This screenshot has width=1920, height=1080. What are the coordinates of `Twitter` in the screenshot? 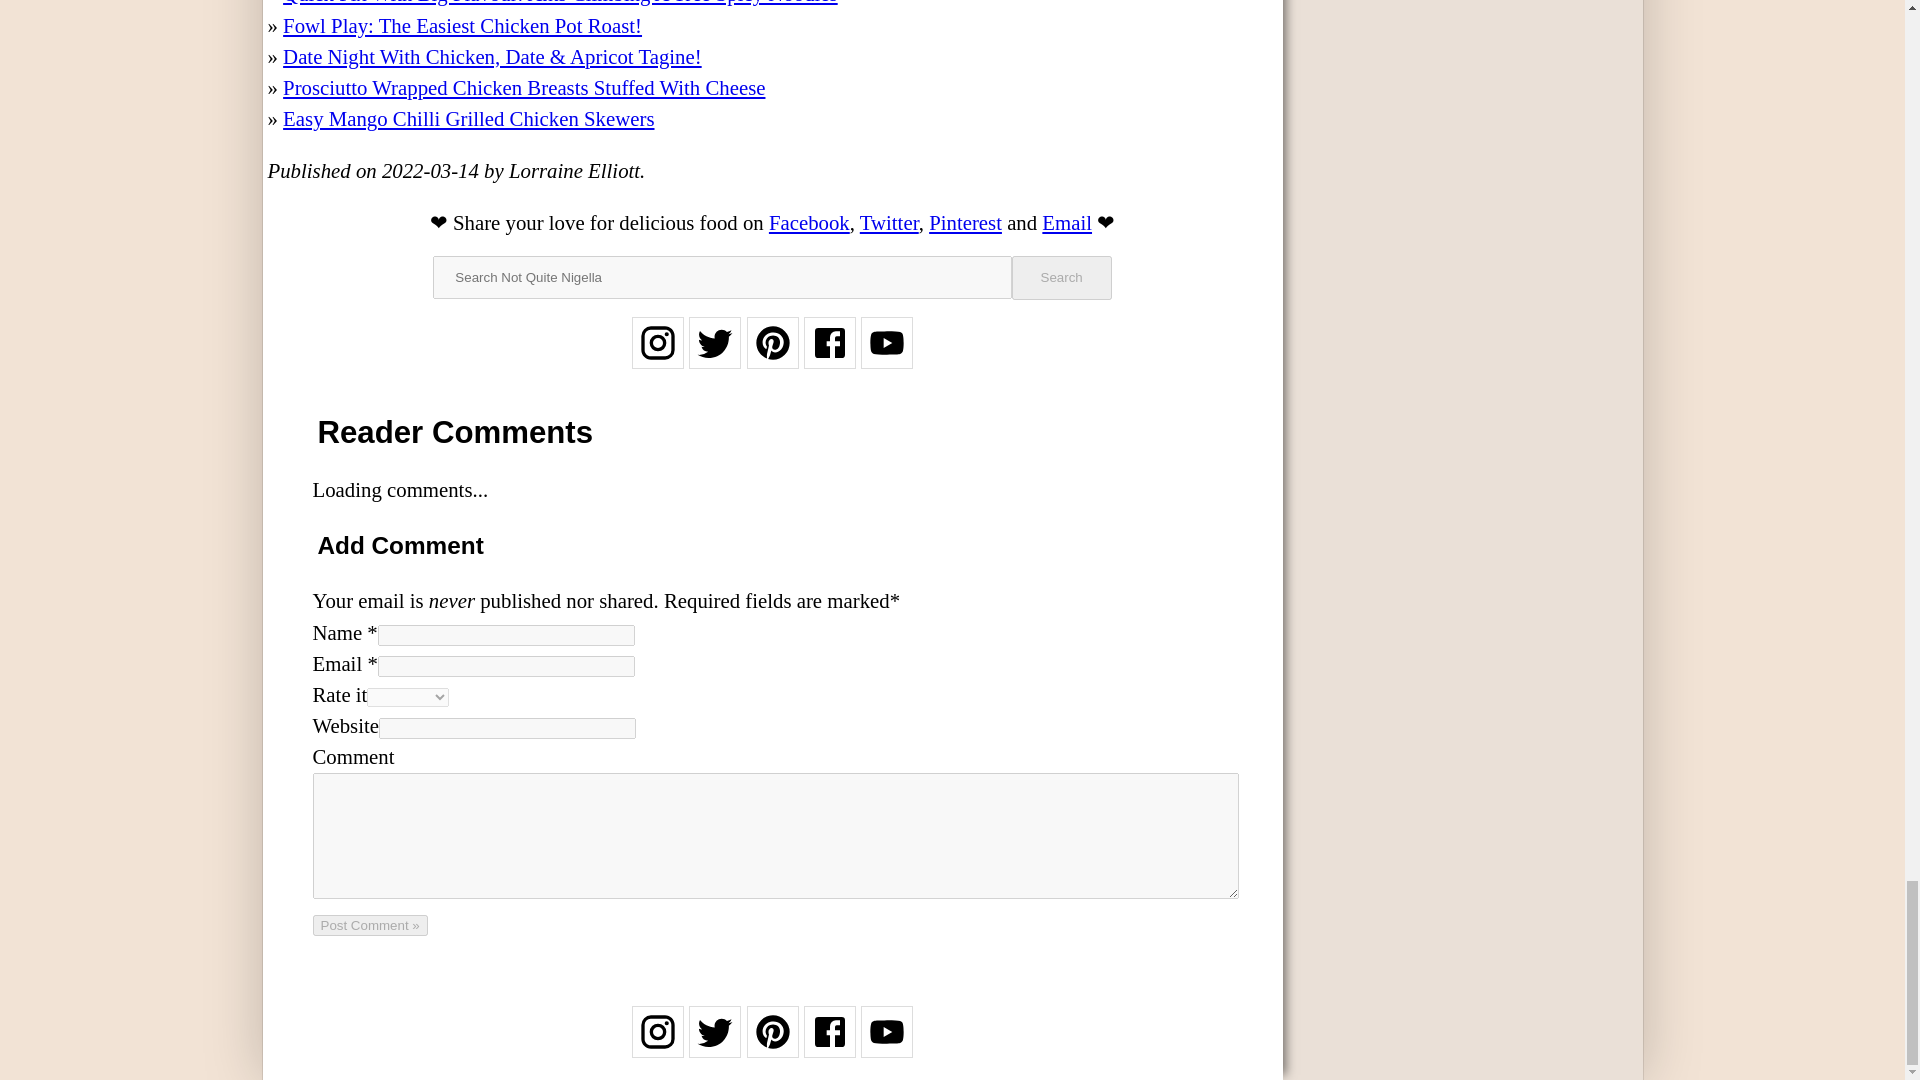 It's located at (890, 222).